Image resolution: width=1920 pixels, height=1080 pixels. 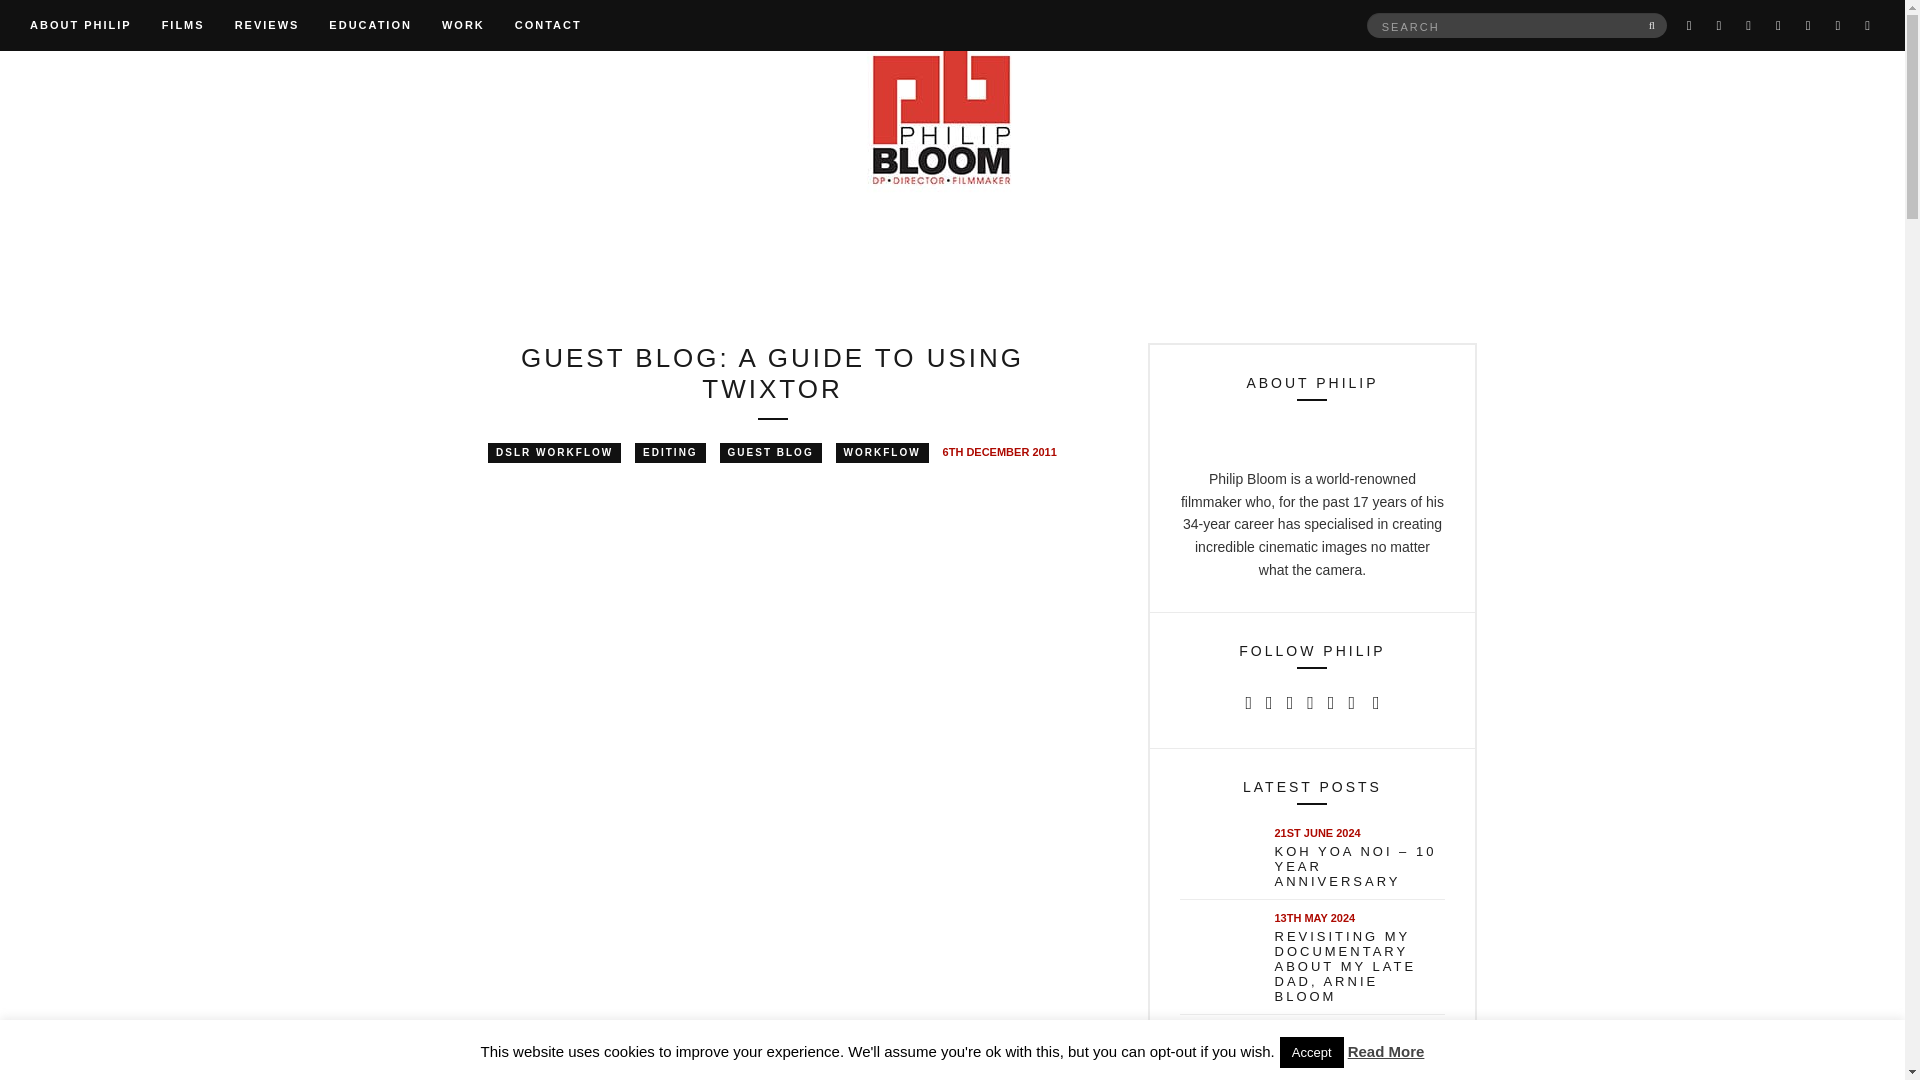 What do you see at coordinates (670, 452) in the screenshot?
I see `EDITING` at bounding box center [670, 452].